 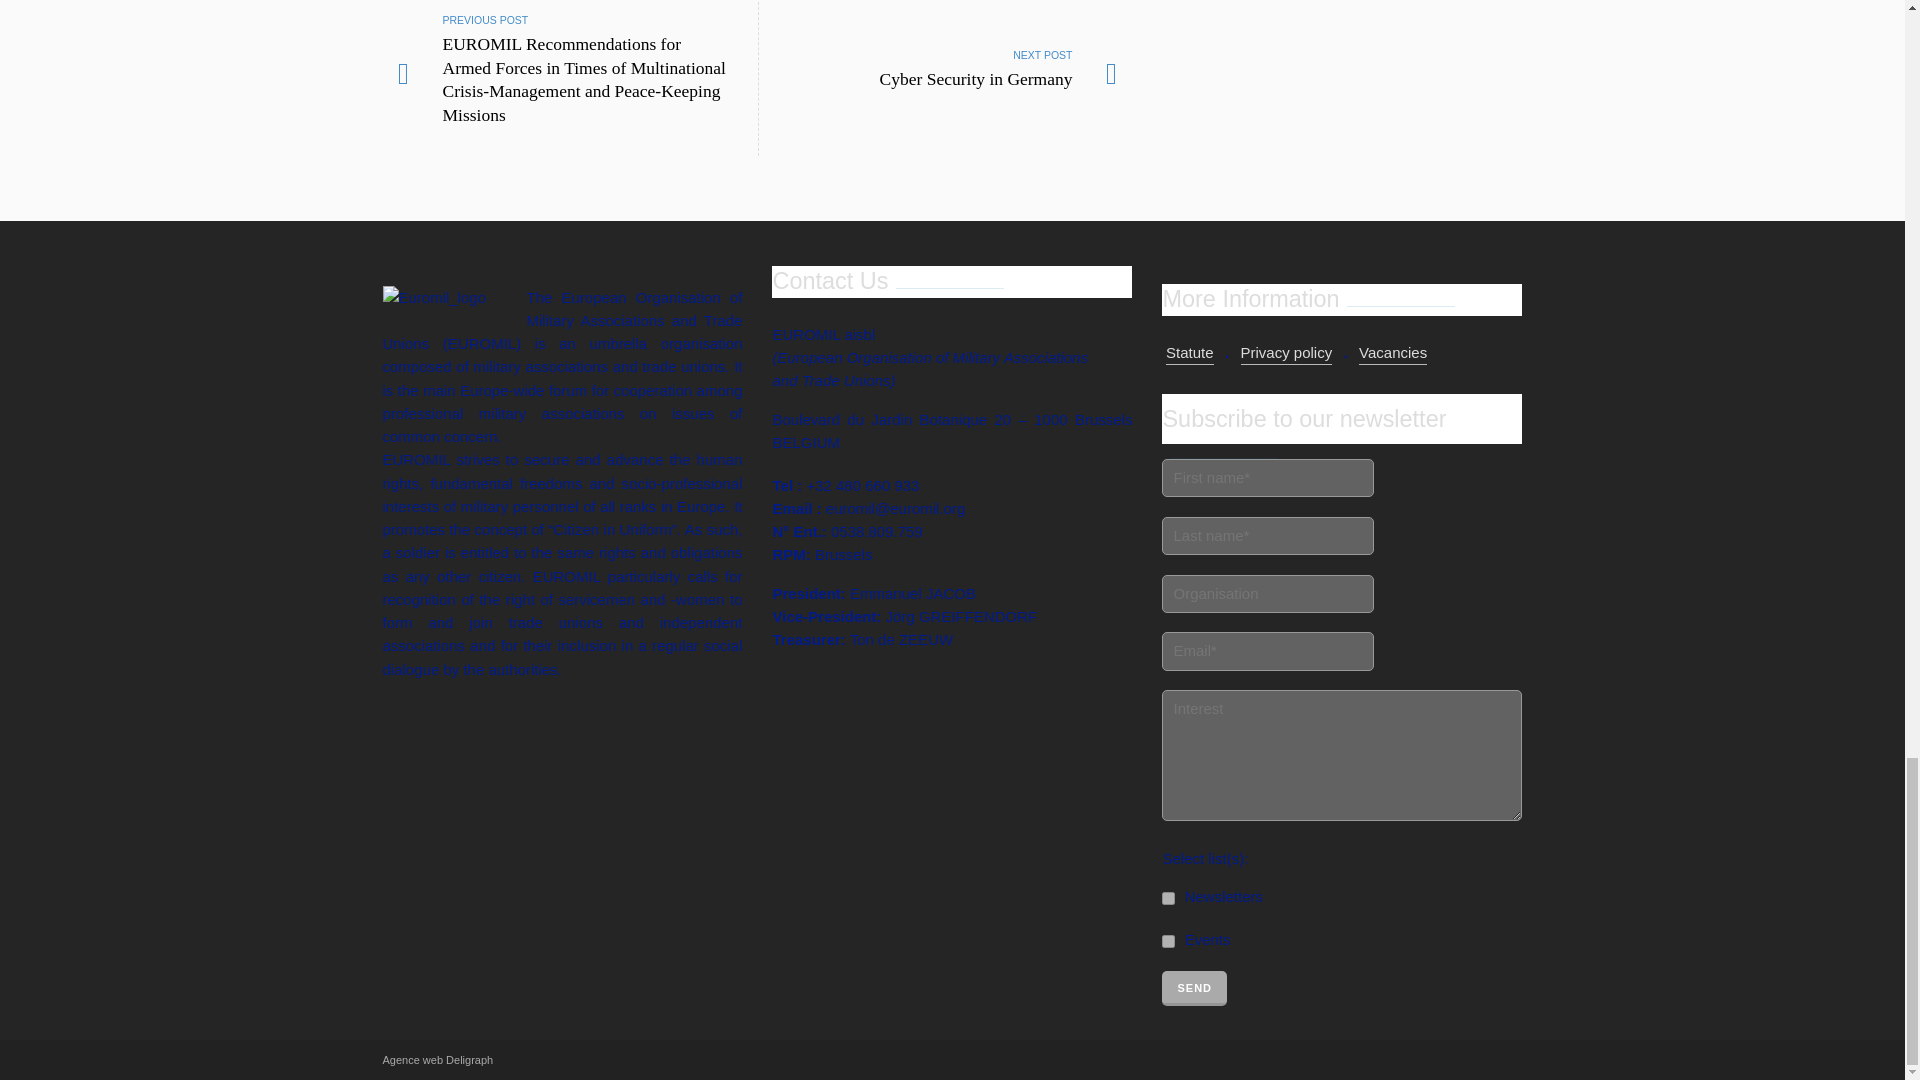 I want to click on Agence web Deligraph, so click(x=438, y=1060).